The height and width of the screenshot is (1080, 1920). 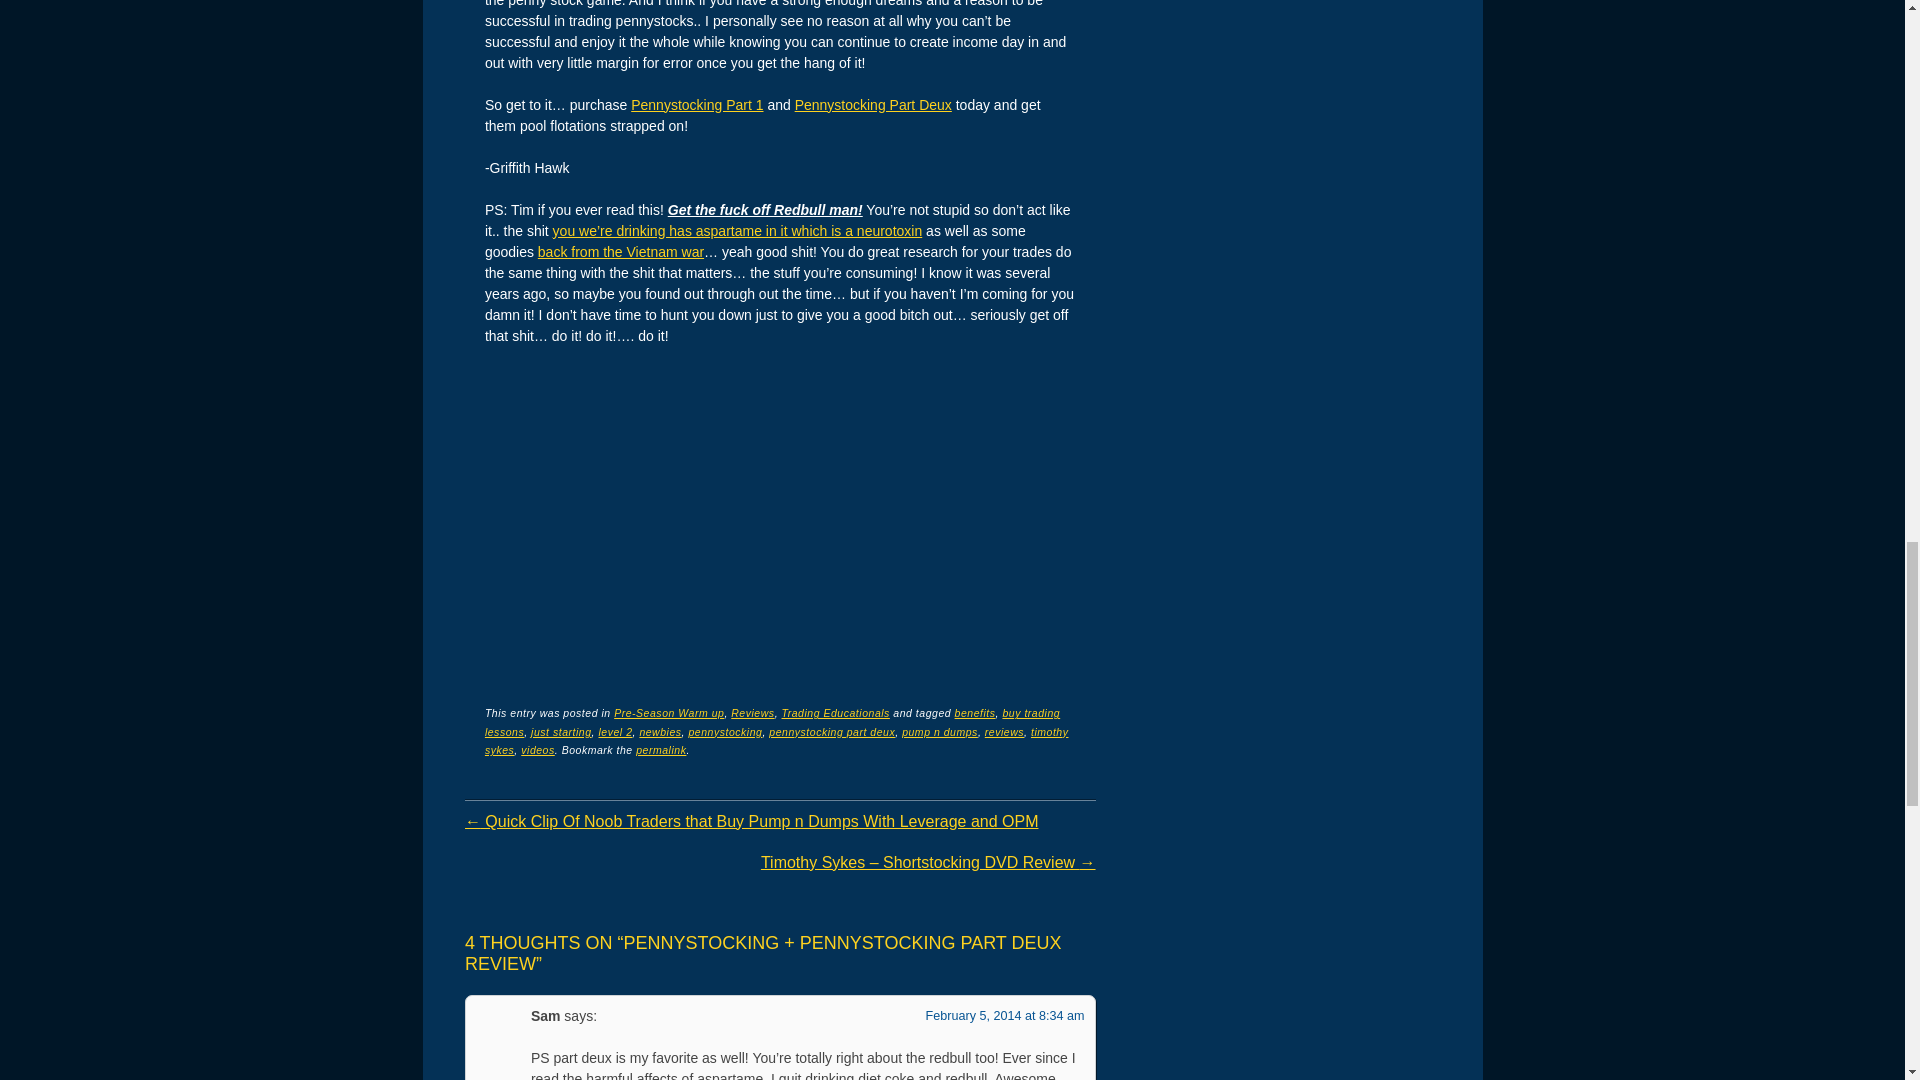 I want to click on just starting, so click(x=561, y=731).